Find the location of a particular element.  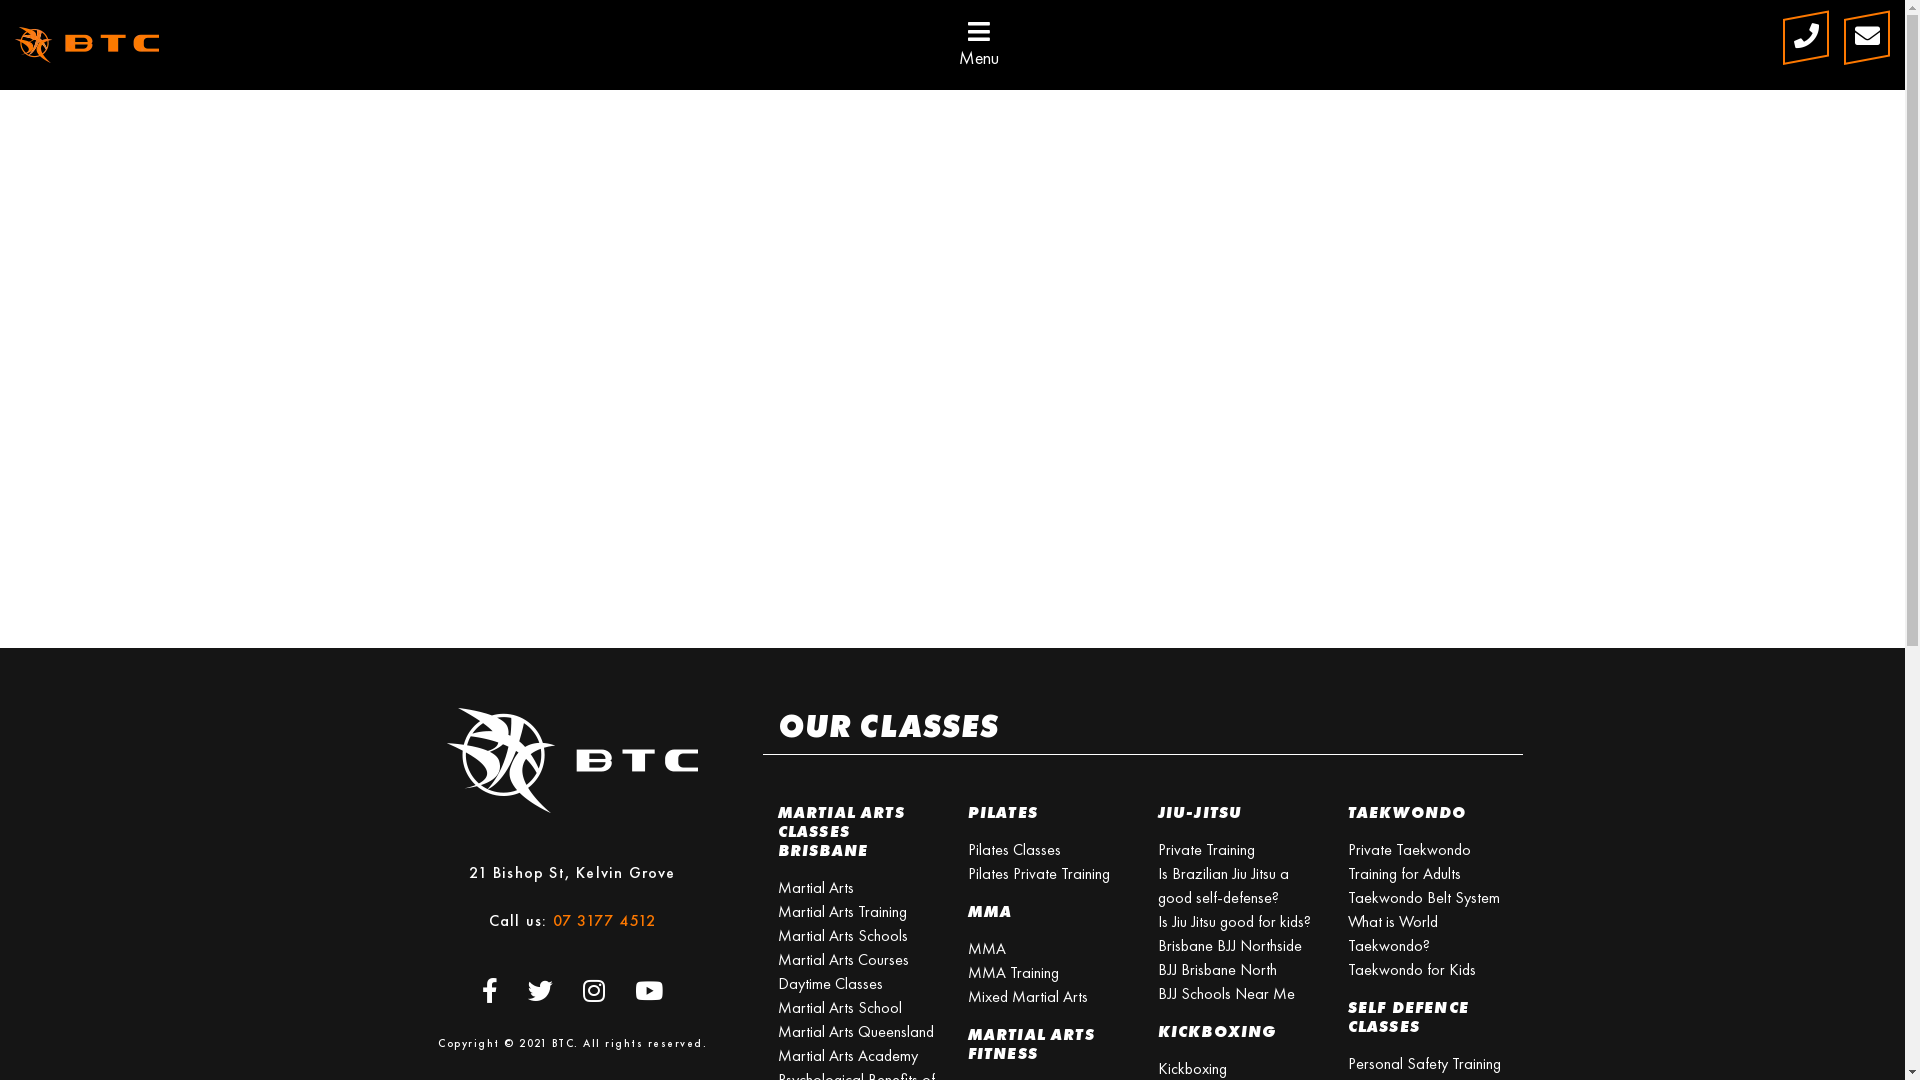

Martial Arts Schools is located at coordinates (843, 936).